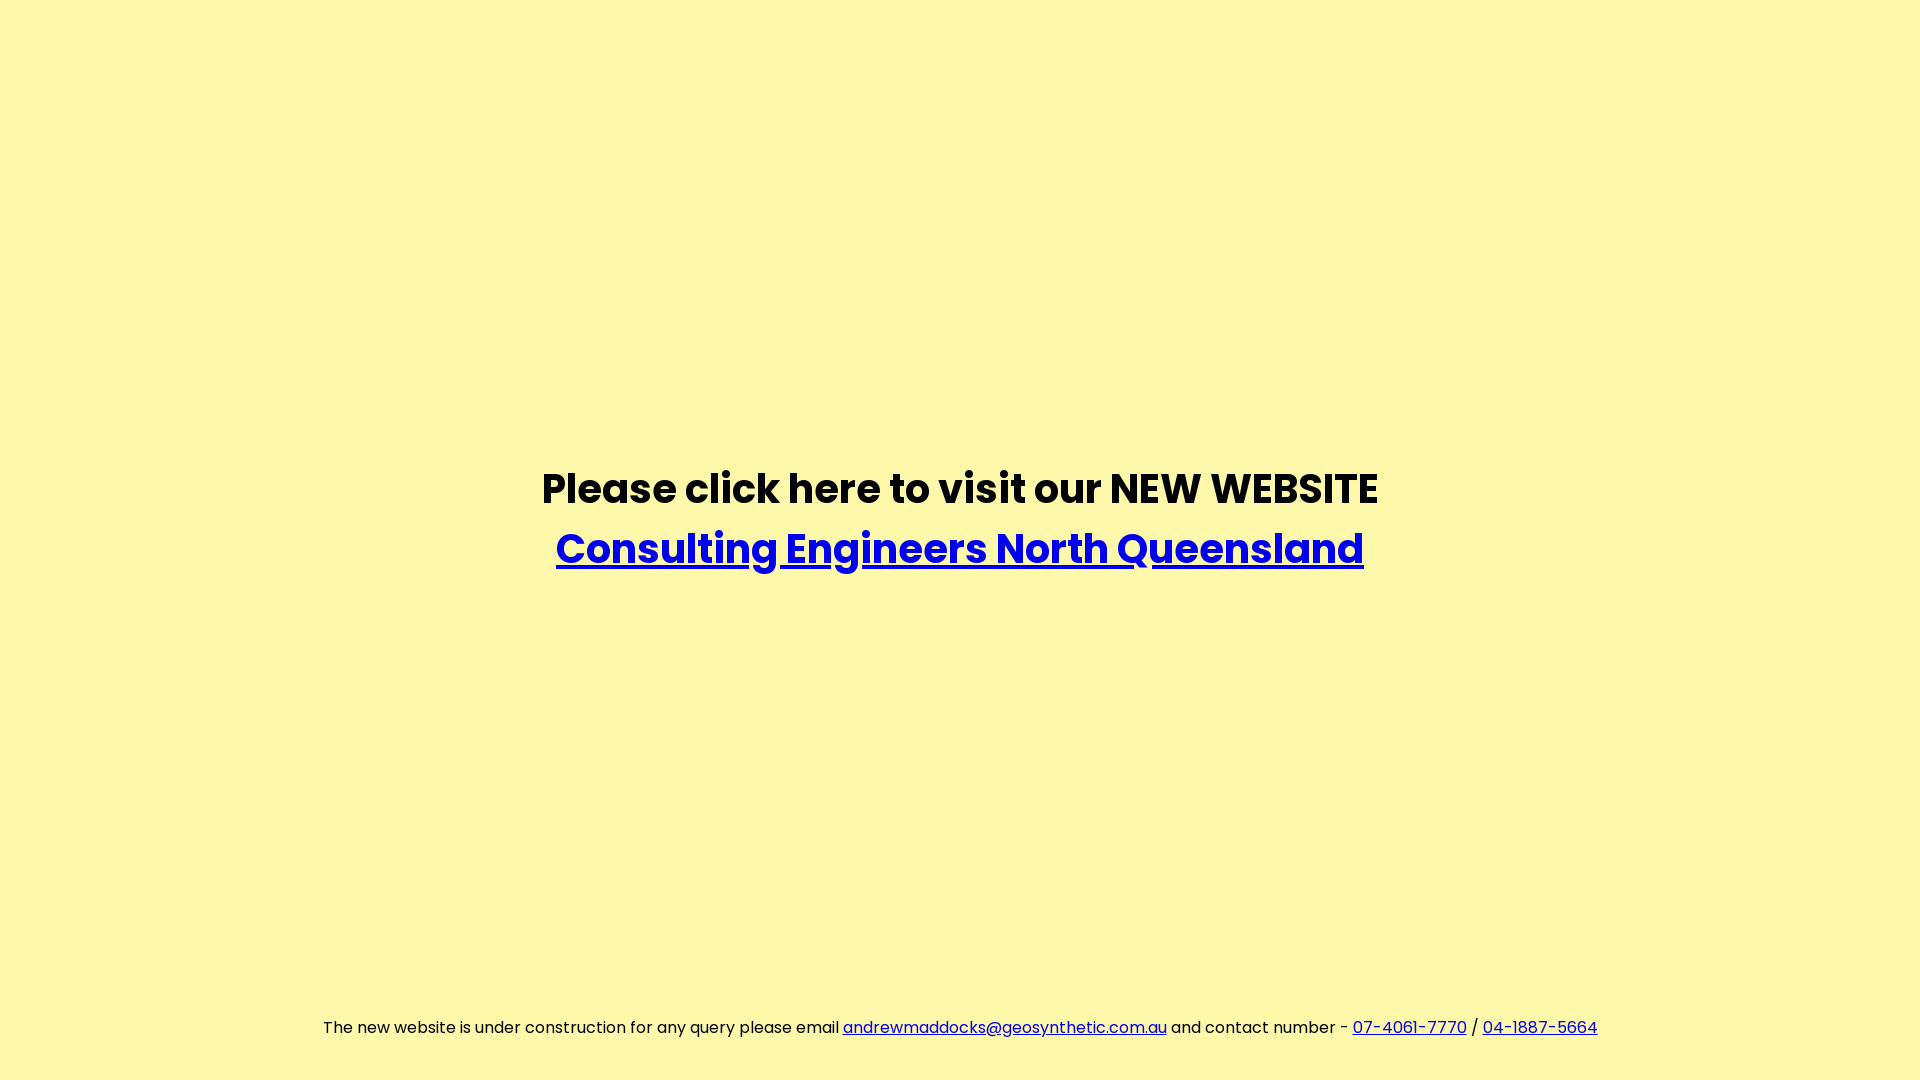 The height and width of the screenshot is (1080, 1920). I want to click on 07-4061-7770, so click(1409, 1028).